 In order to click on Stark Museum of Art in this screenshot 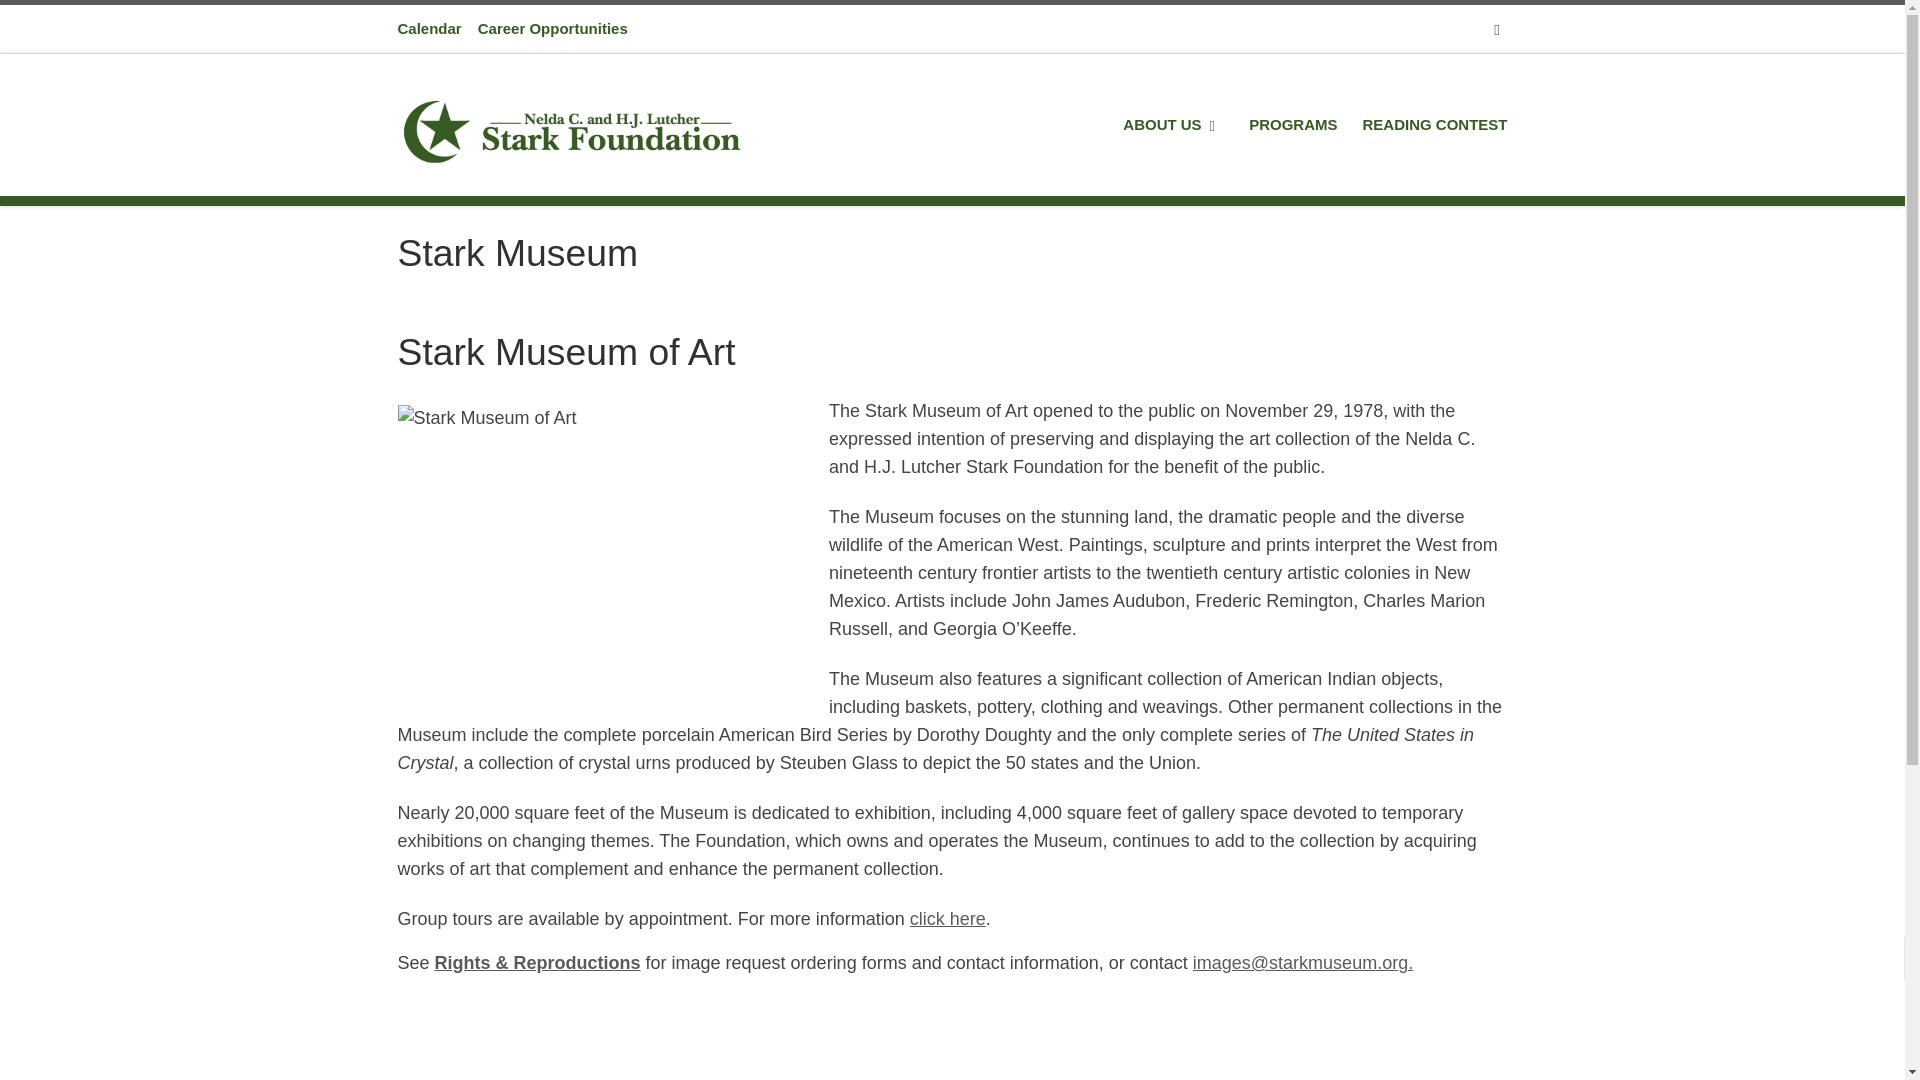, I will do `click(598, 534)`.